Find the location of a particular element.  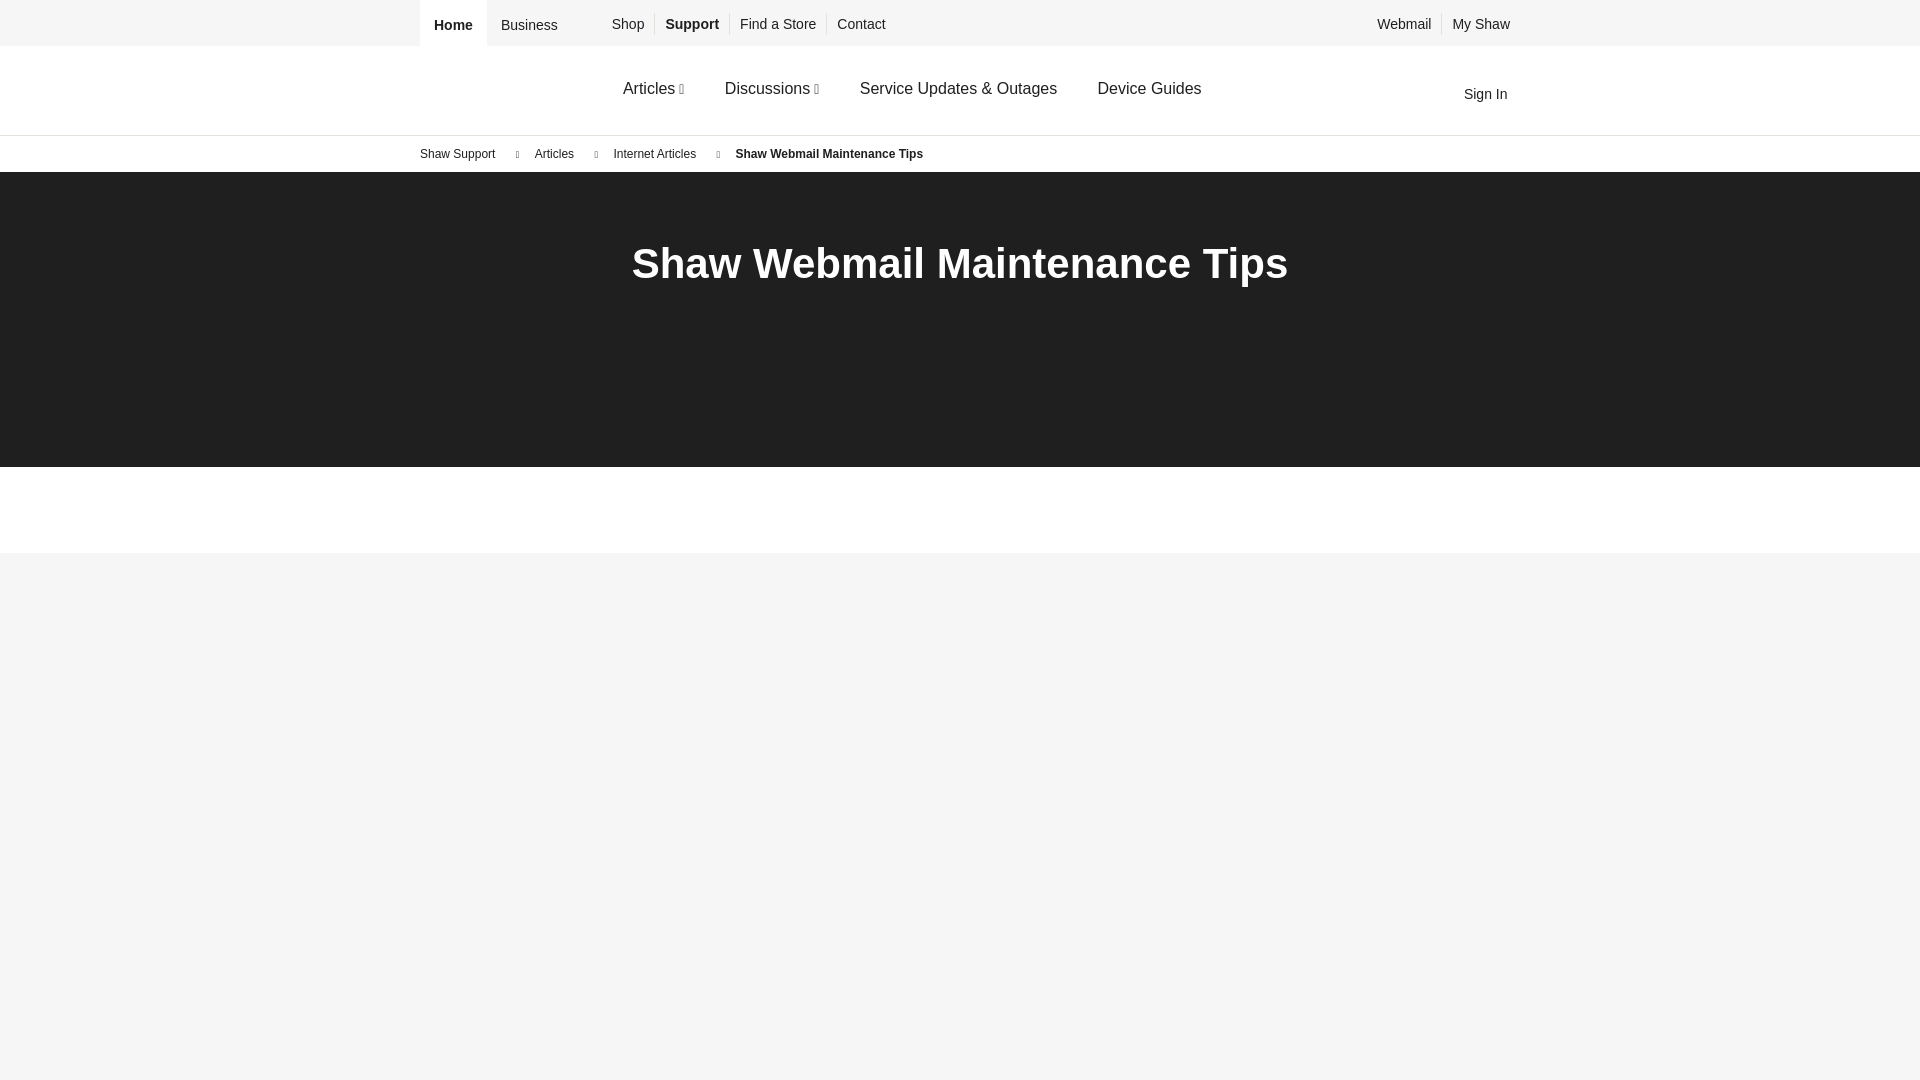

Articles is located at coordinates (648, 90).